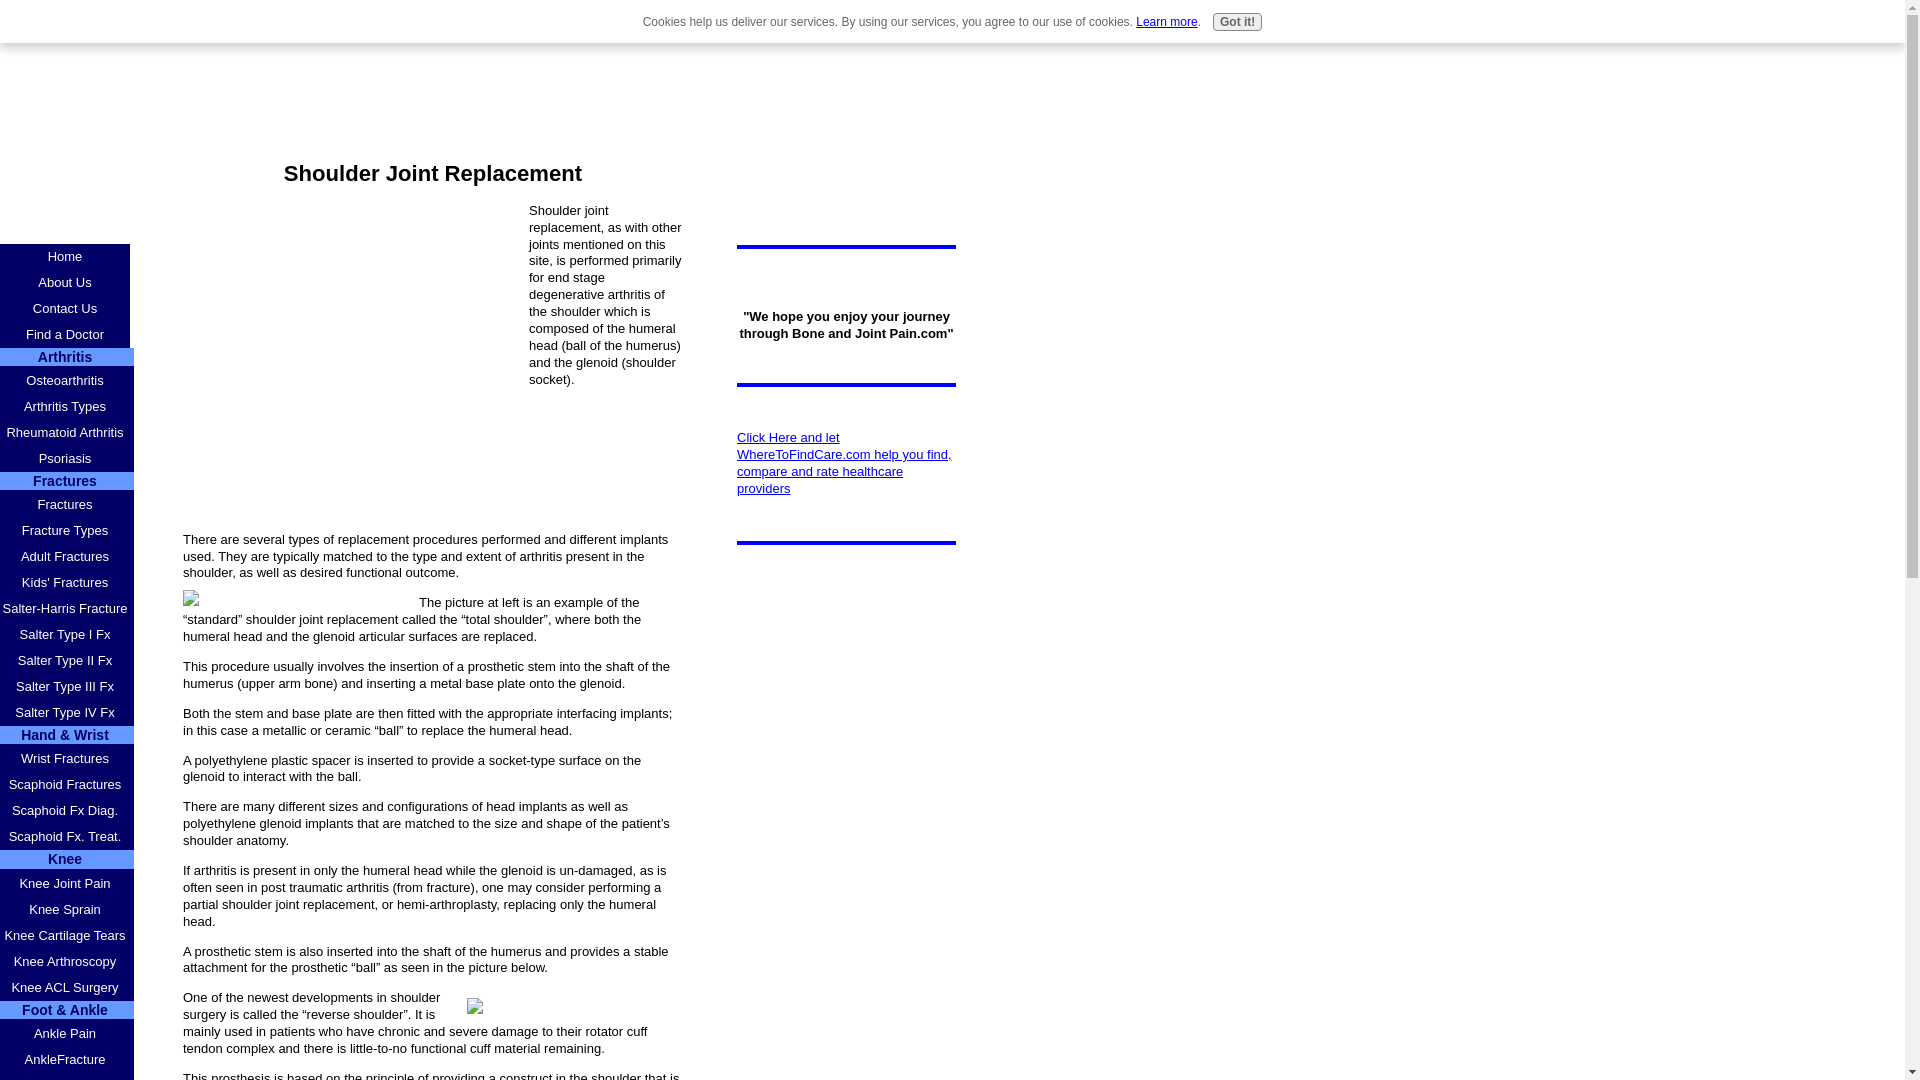 The height and width of the screenshot is (1080, 1920). I want to click on Knee Joint Pain, so click(67, 884).